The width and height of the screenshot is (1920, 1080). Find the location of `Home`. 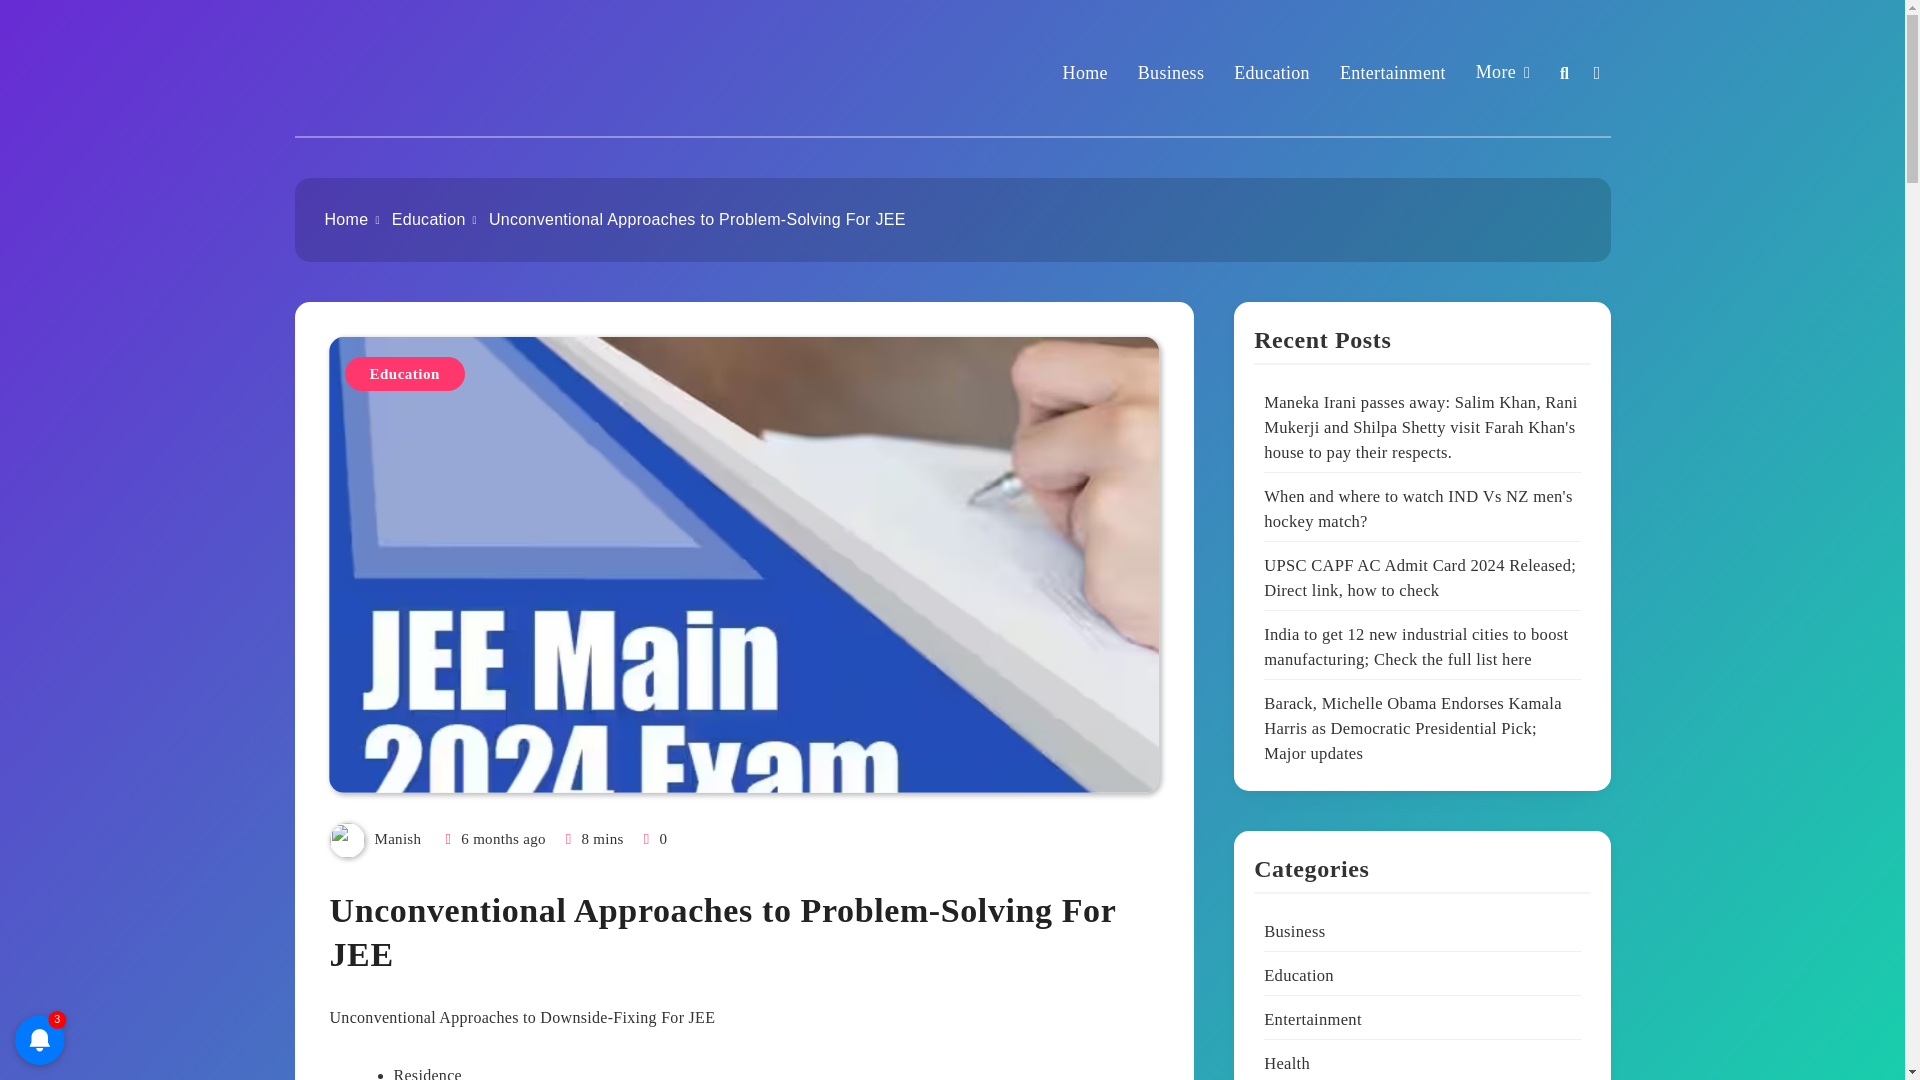

Home is located at coordinates (1085, 72).